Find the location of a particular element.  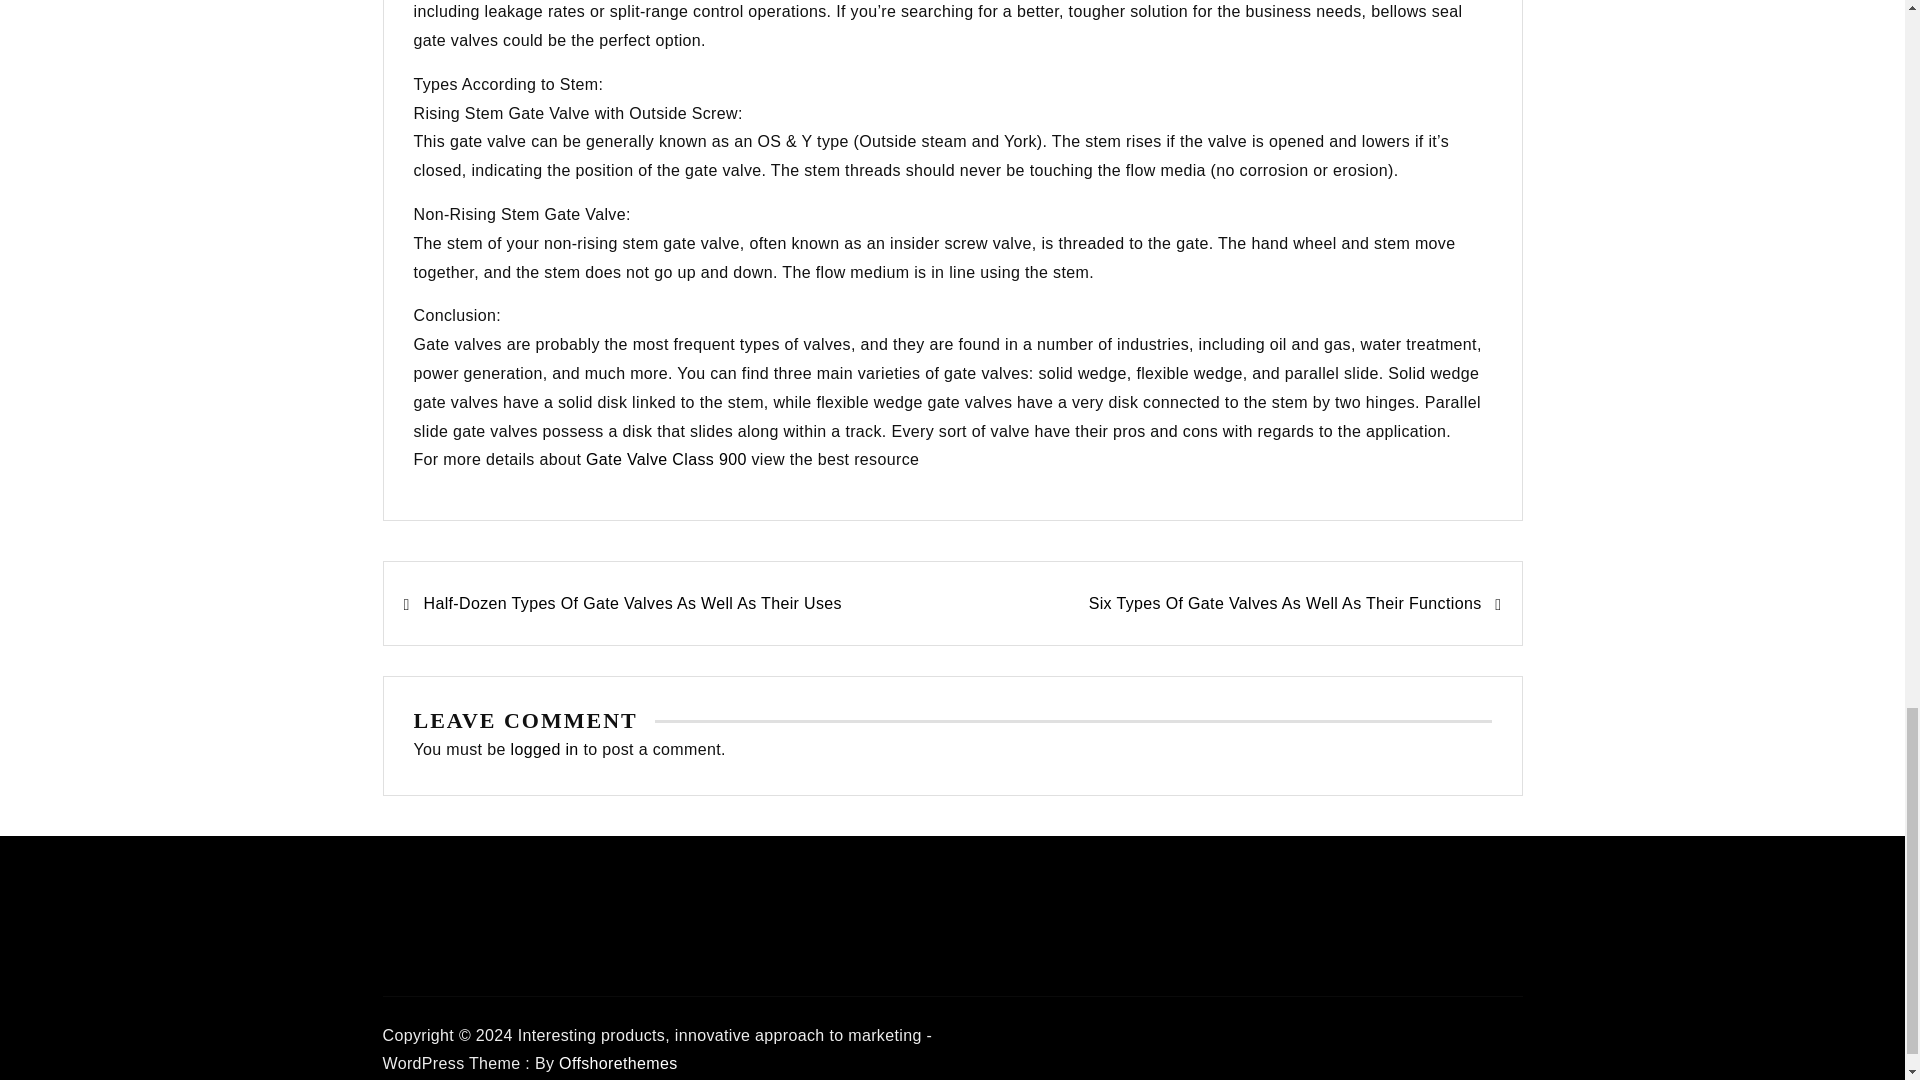

Half-Dozen Types Of Gate Valves As Well As Their Uses is located at coordinates (678, 602).